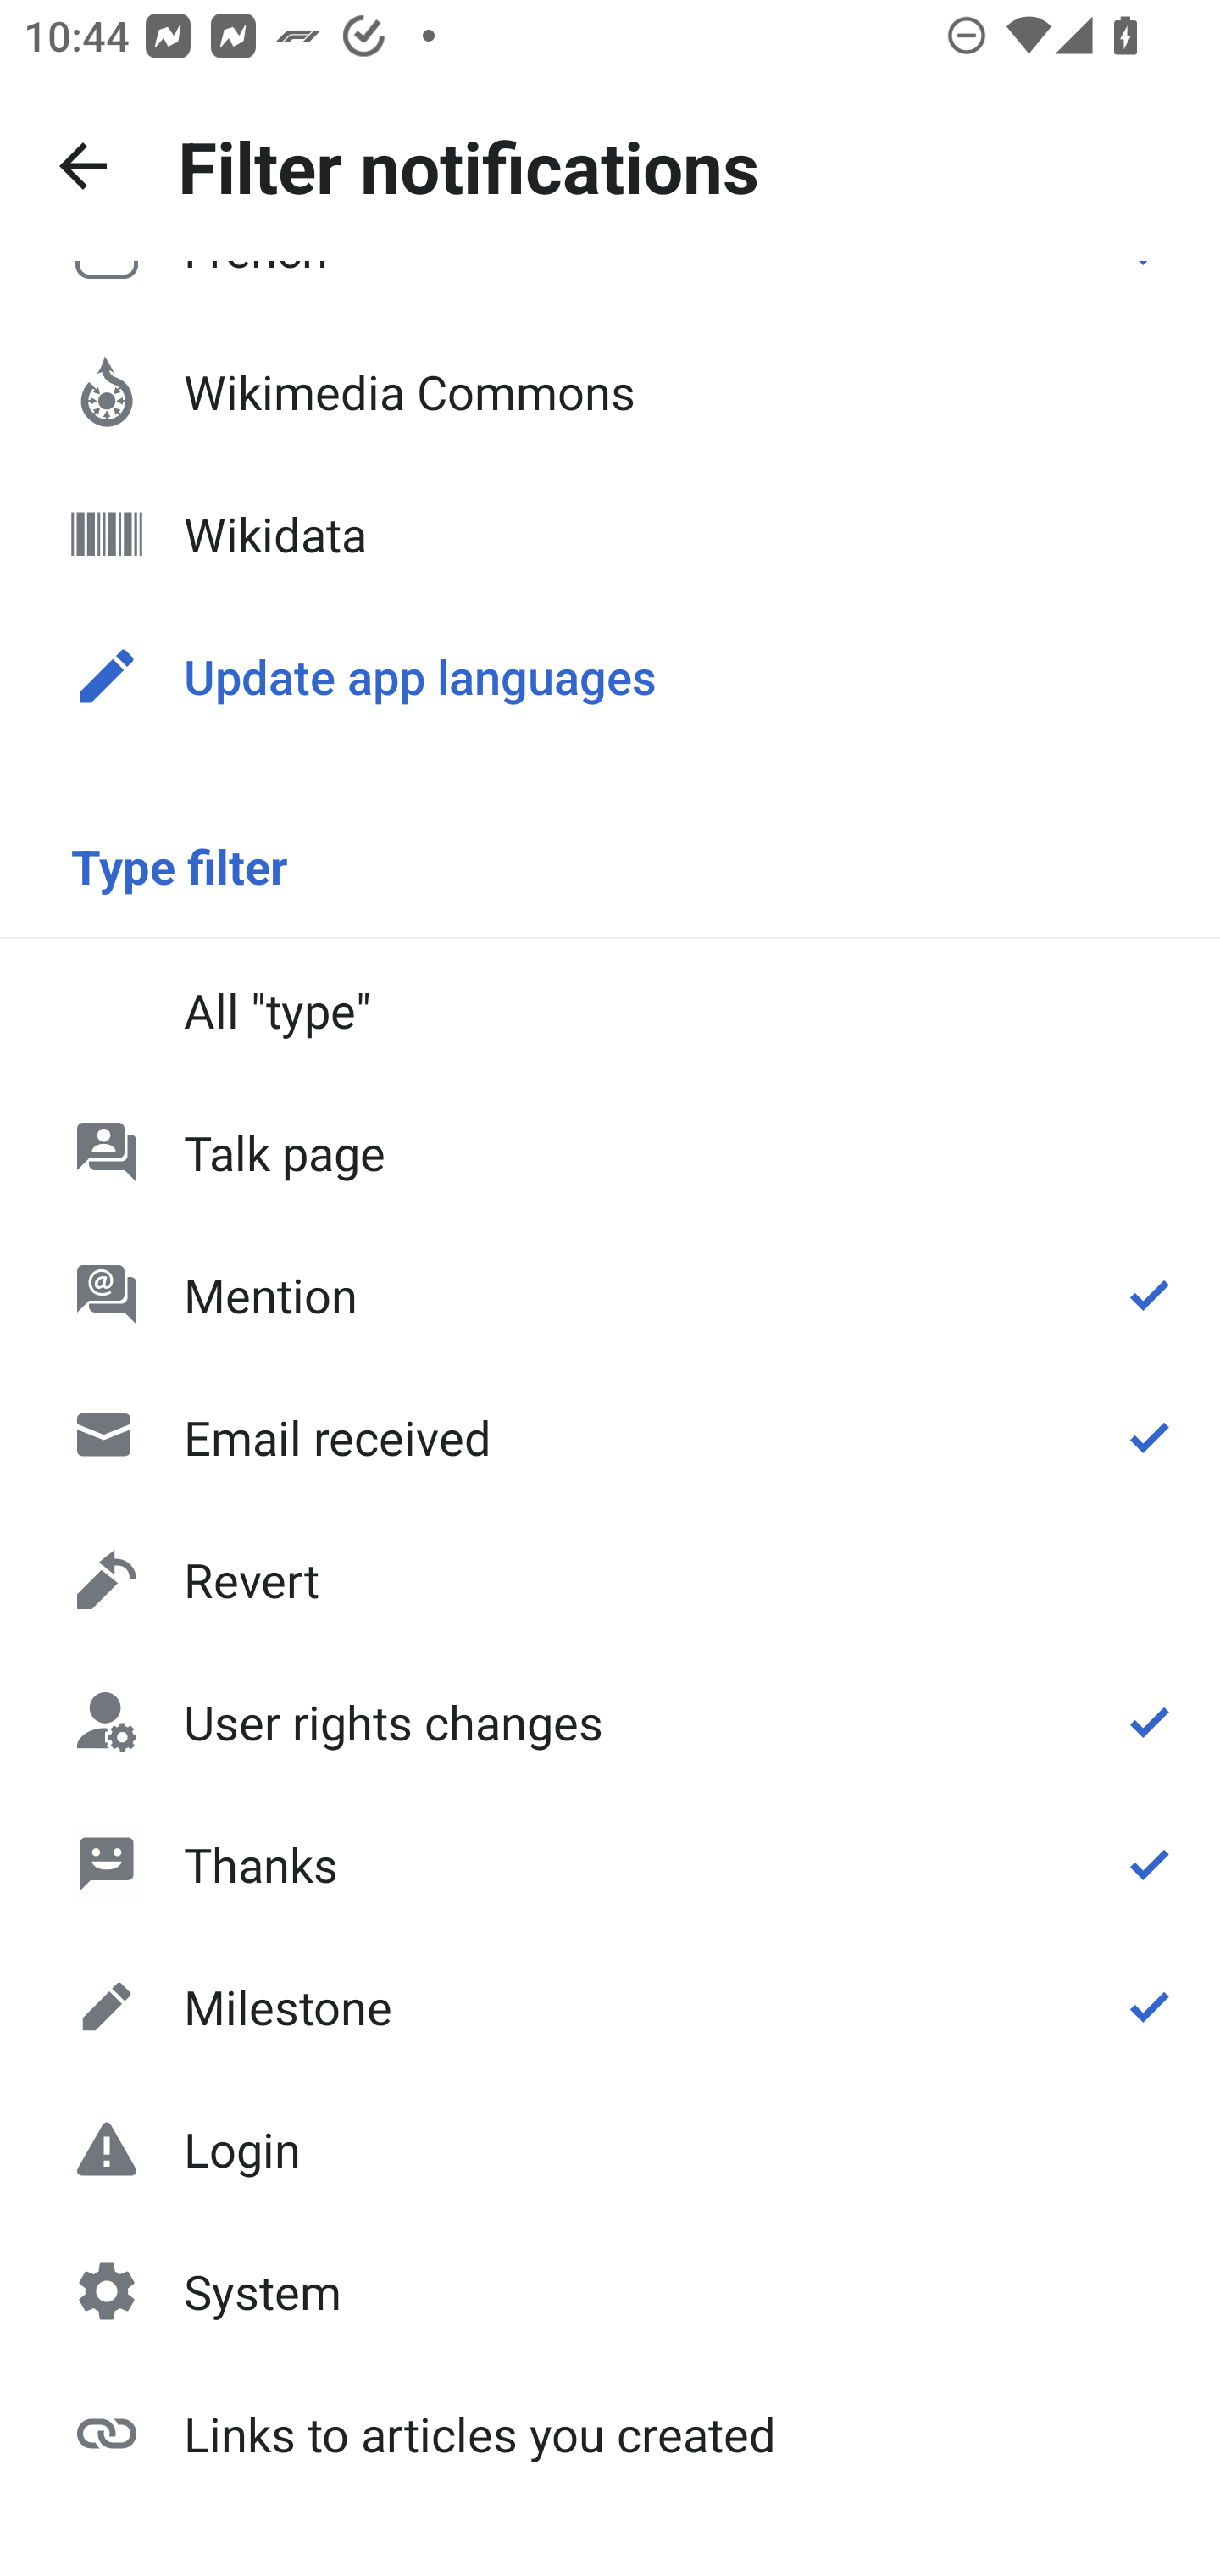 The width and height of the screenshot is (1220, 2576). I want to click on Thanks, so click(610, 1863).